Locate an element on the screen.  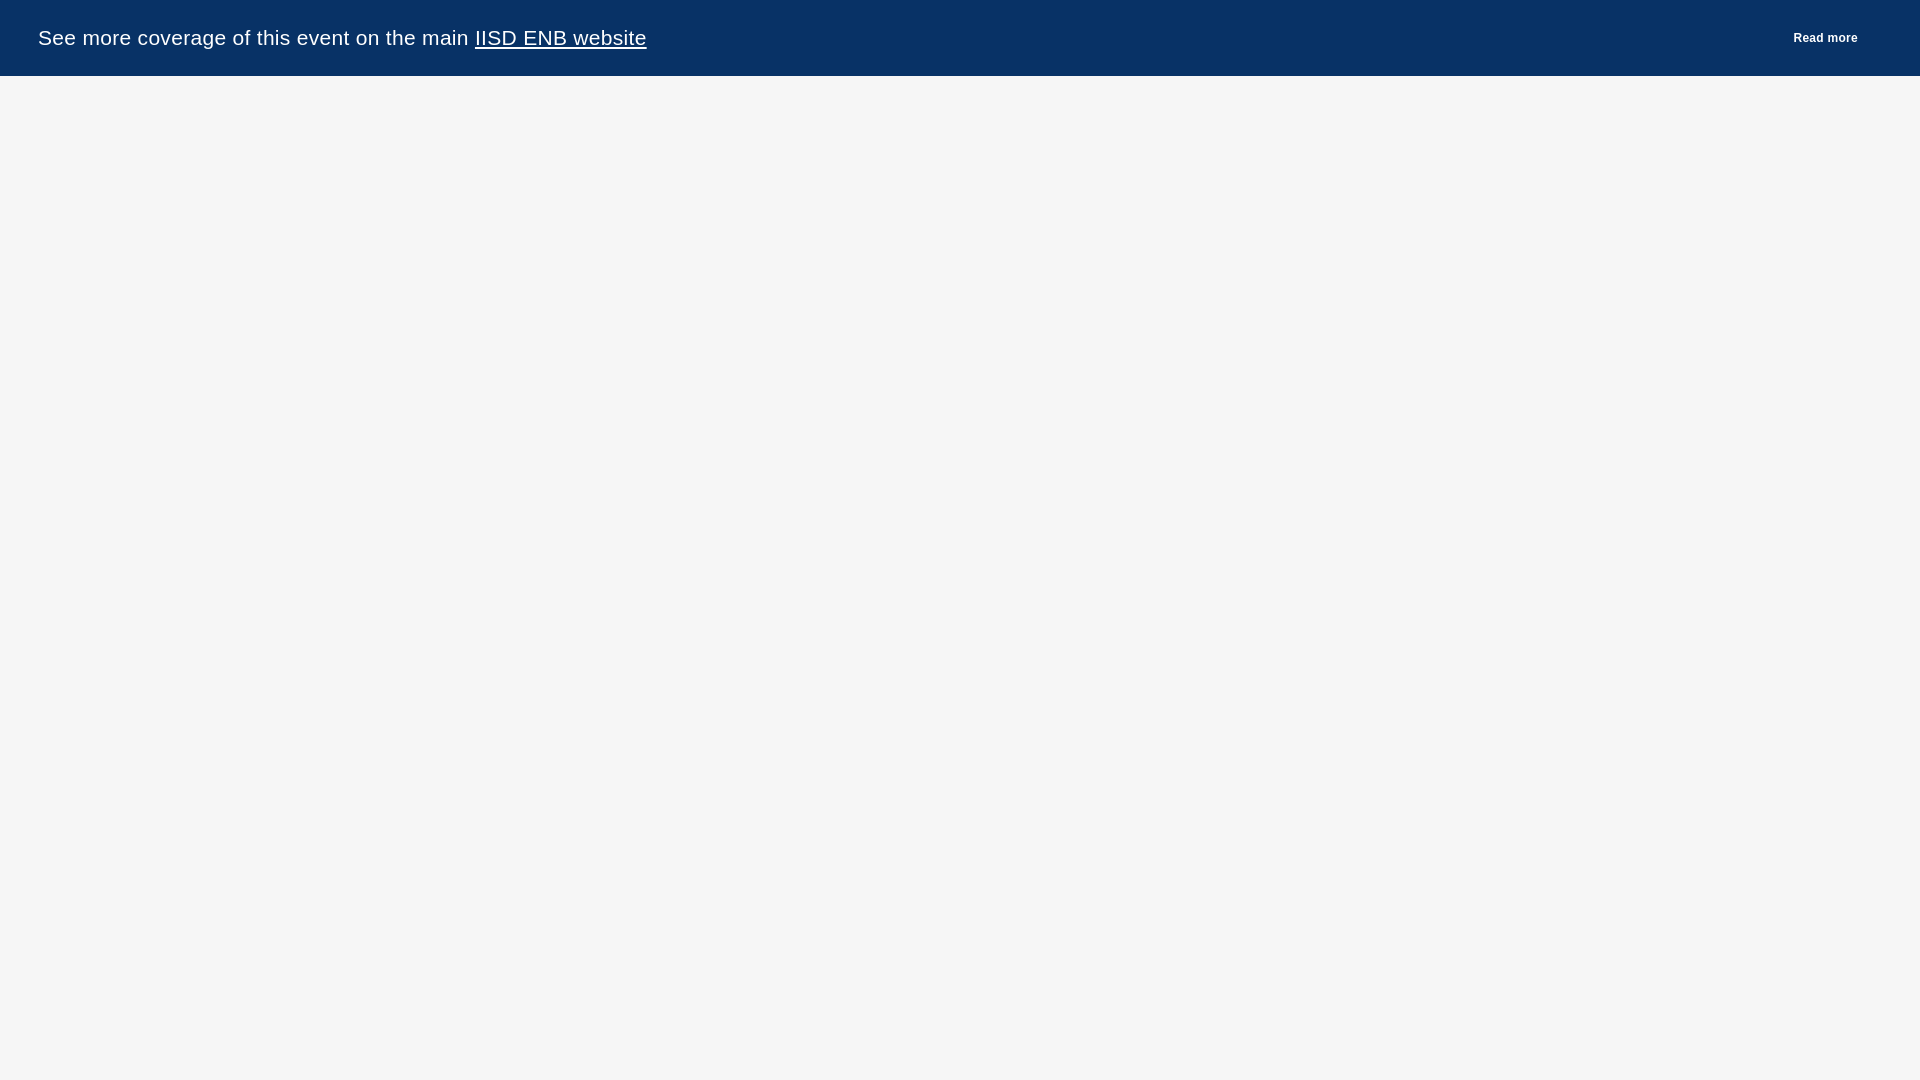
IISD ENB website is located at coordinates (560, 36).